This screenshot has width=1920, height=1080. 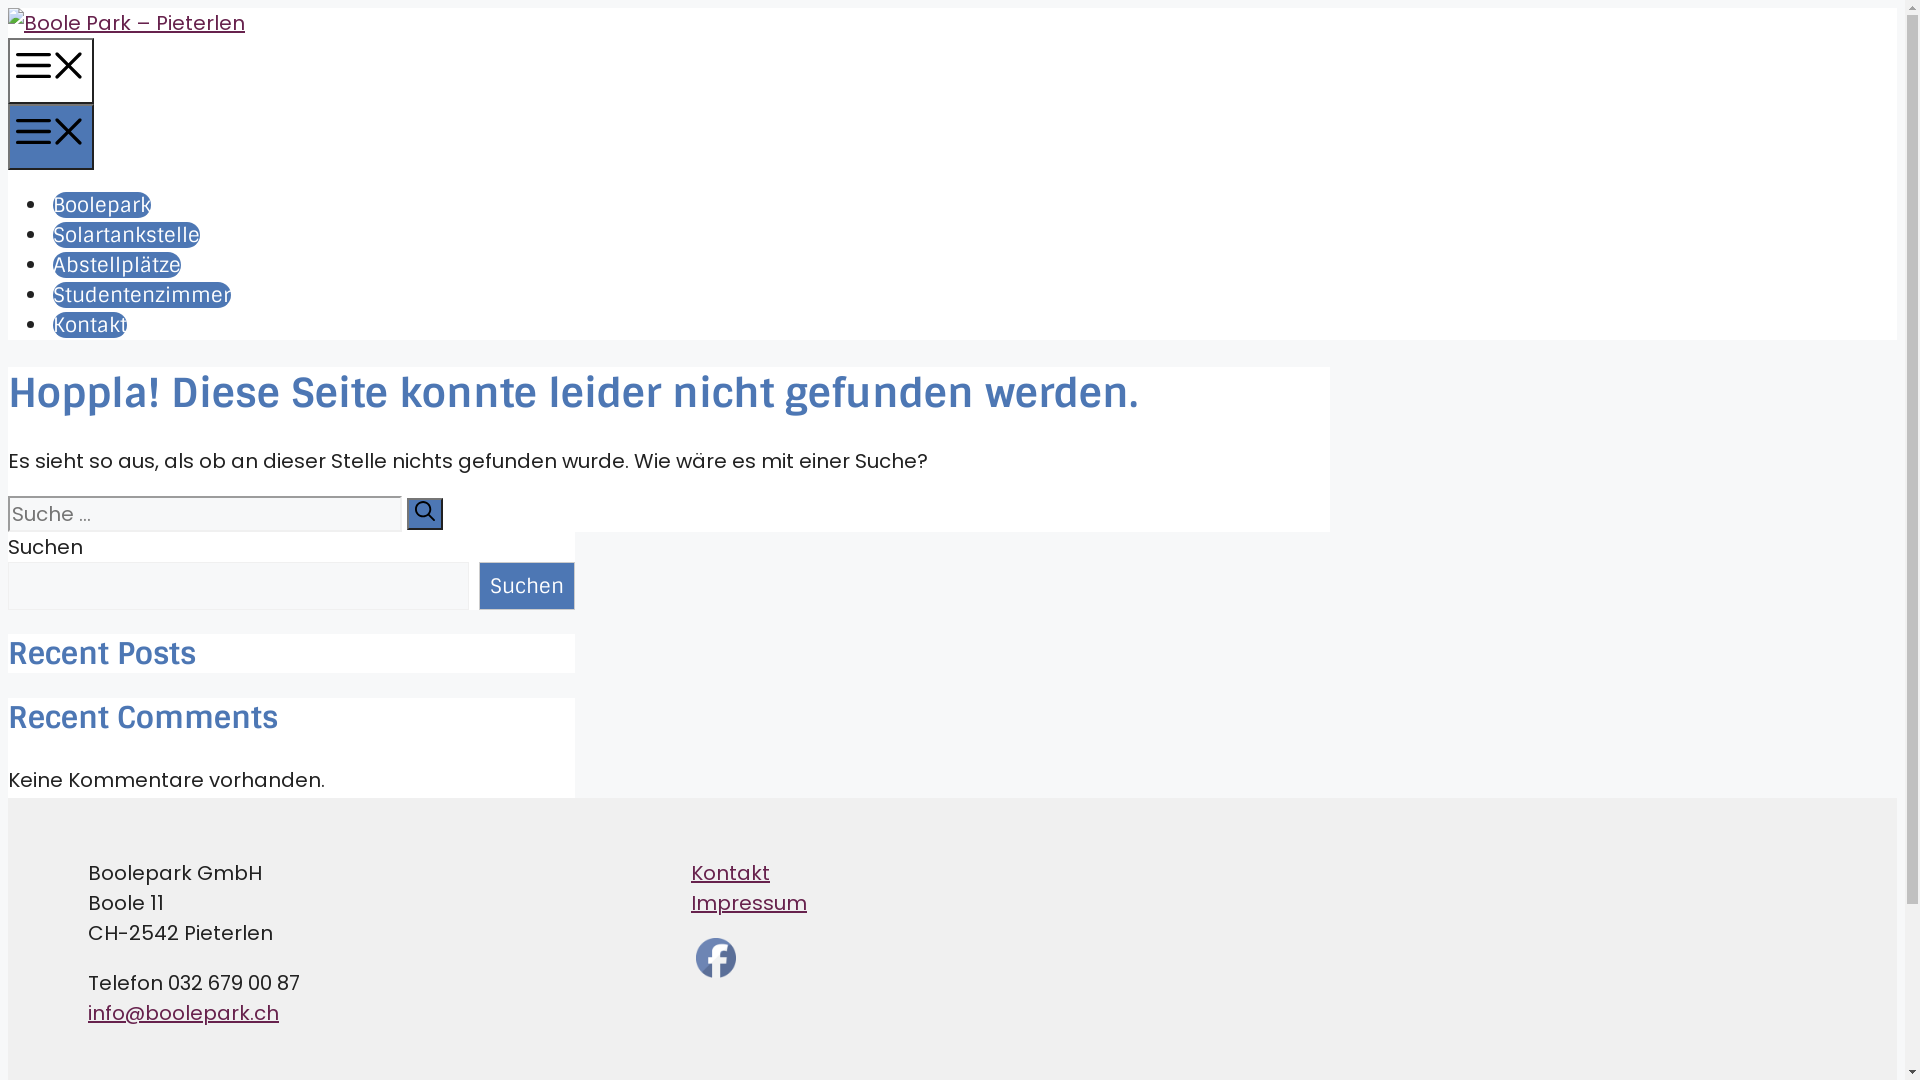 What do you see at coordinates (527, 586) in the screenshot?
I see `Suchen` at bounding box center [527, 586].